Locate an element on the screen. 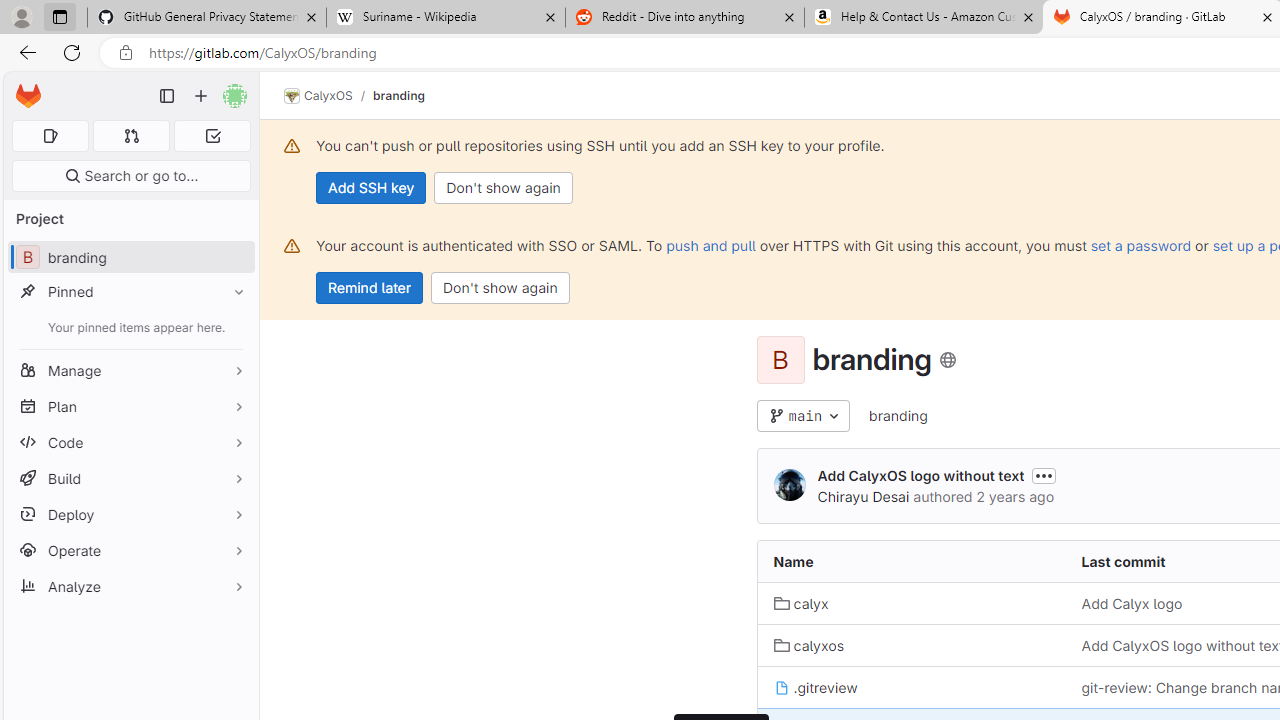  Homepage is located at coordinates (28, 96).